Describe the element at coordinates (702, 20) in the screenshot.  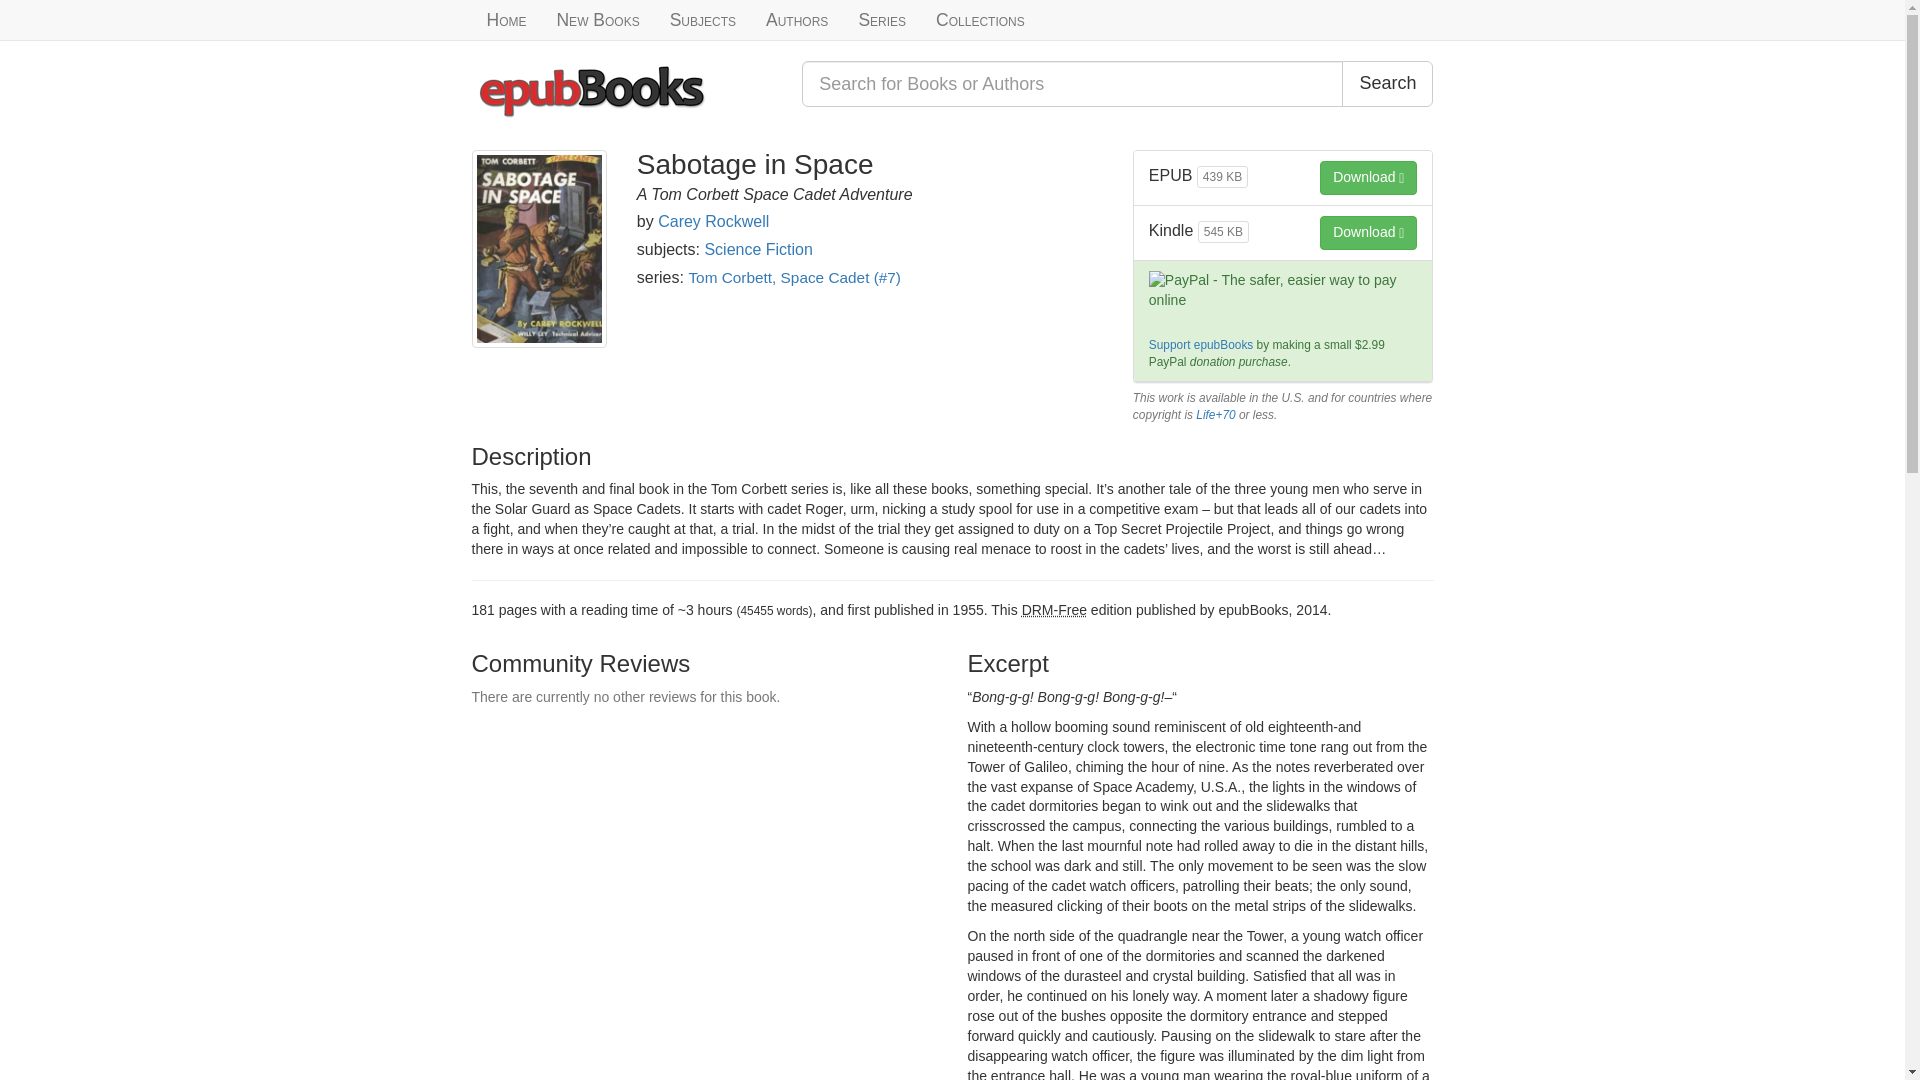
I see `Subjects` at that location.